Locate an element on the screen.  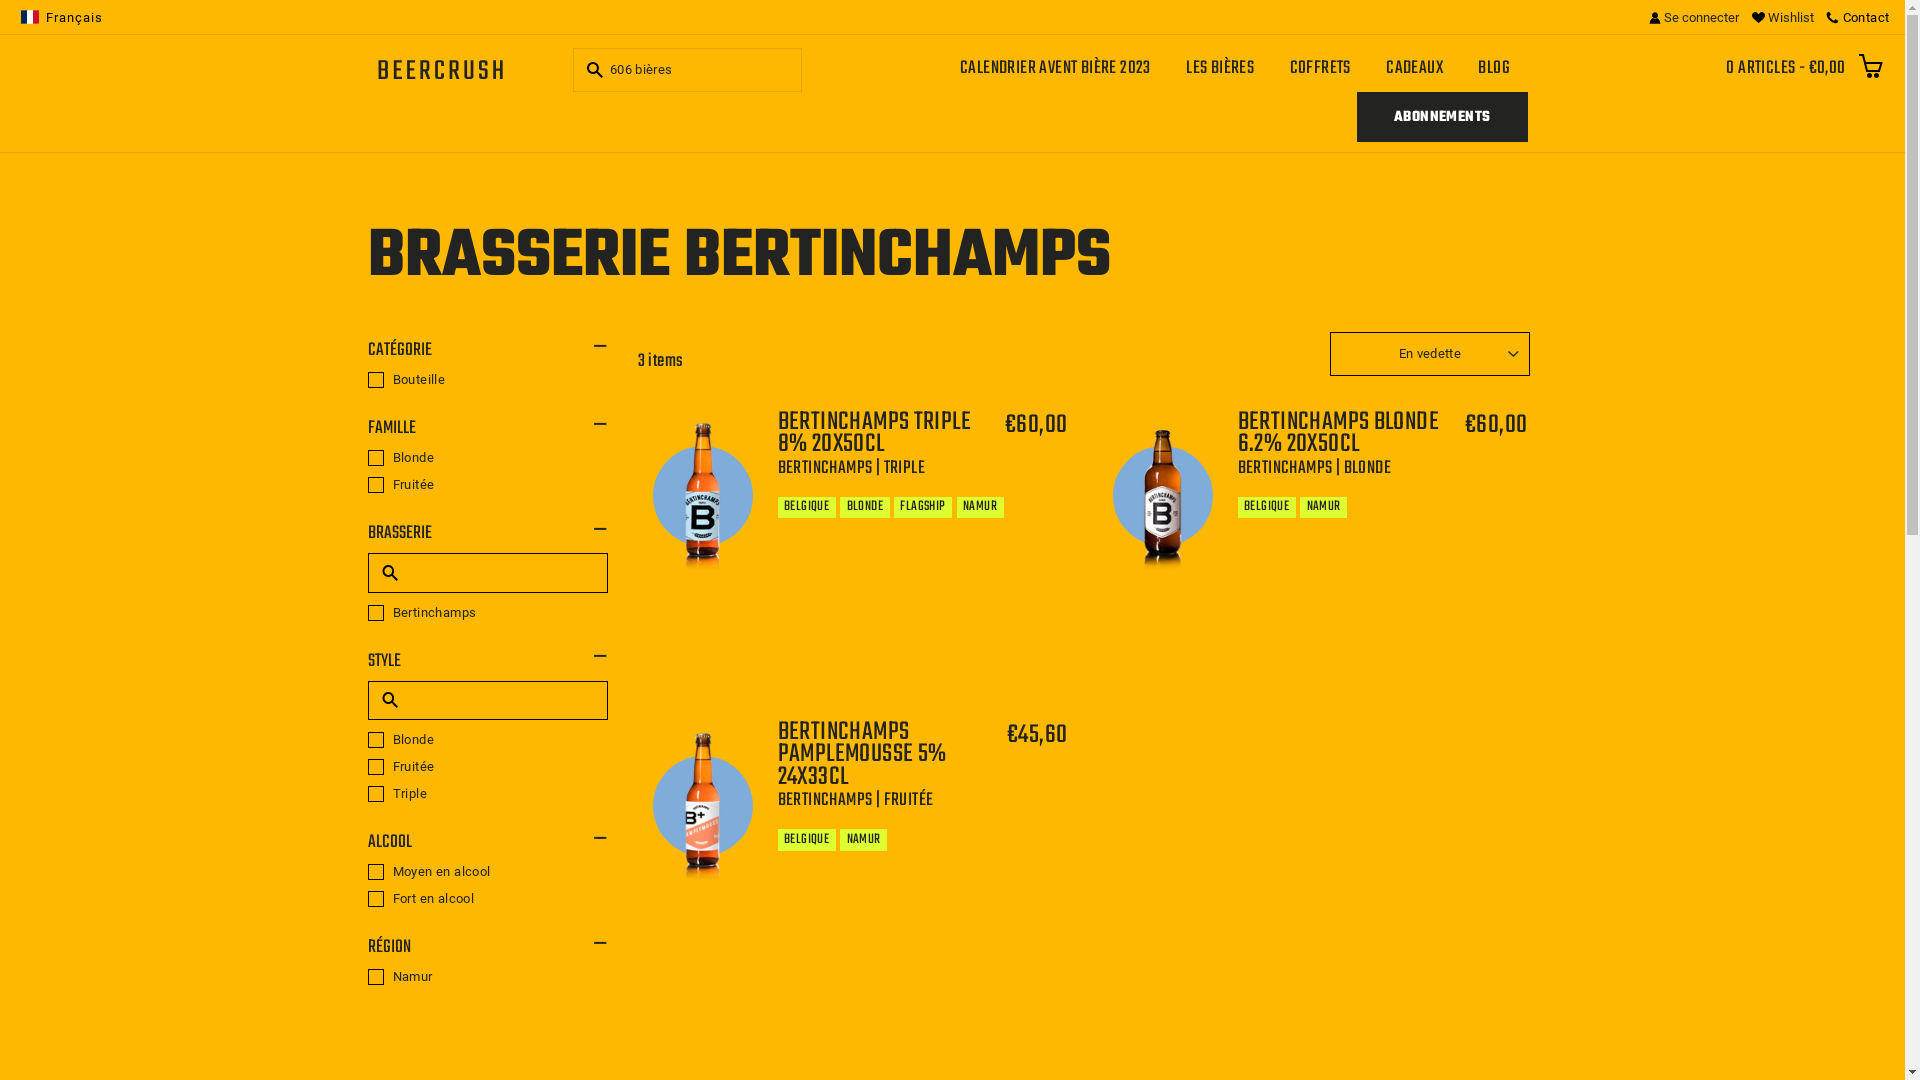
Se connecter is located at coordinates (1694, 17).